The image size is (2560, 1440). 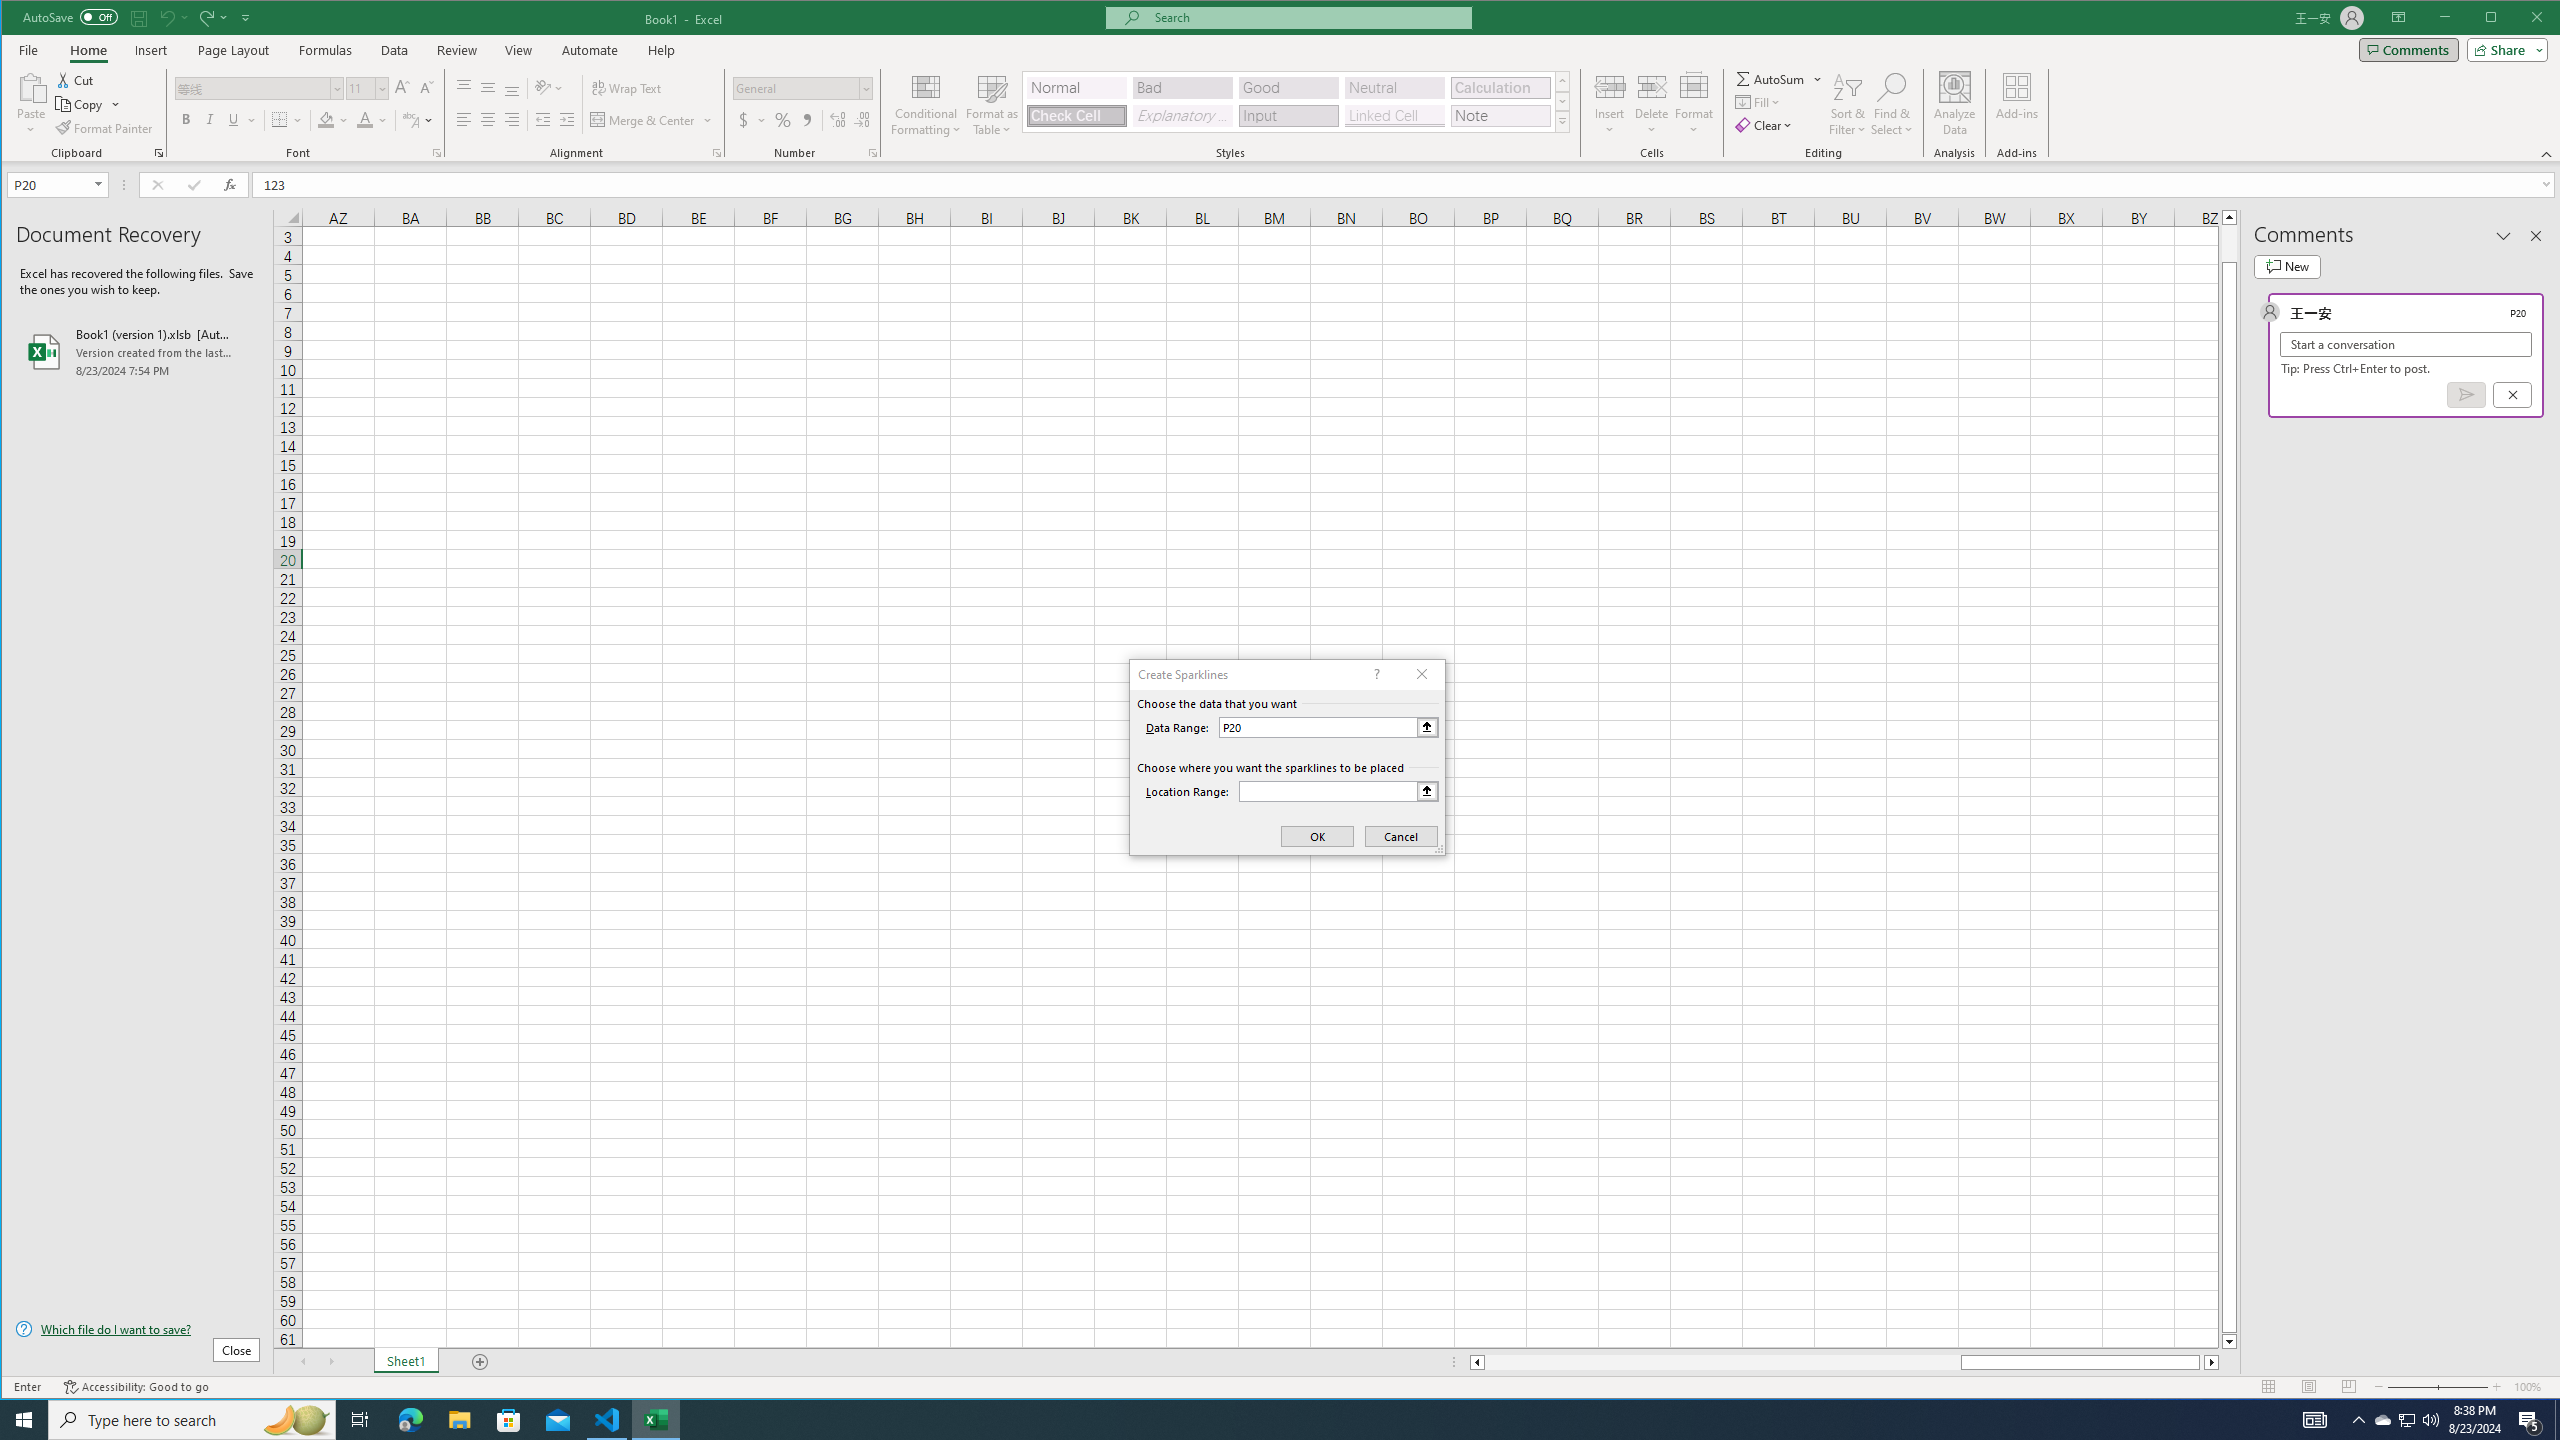 What do you see at coordinates (783, 120) in the screenshot?
I see `Percent Style` at bounding box center [783, 120].